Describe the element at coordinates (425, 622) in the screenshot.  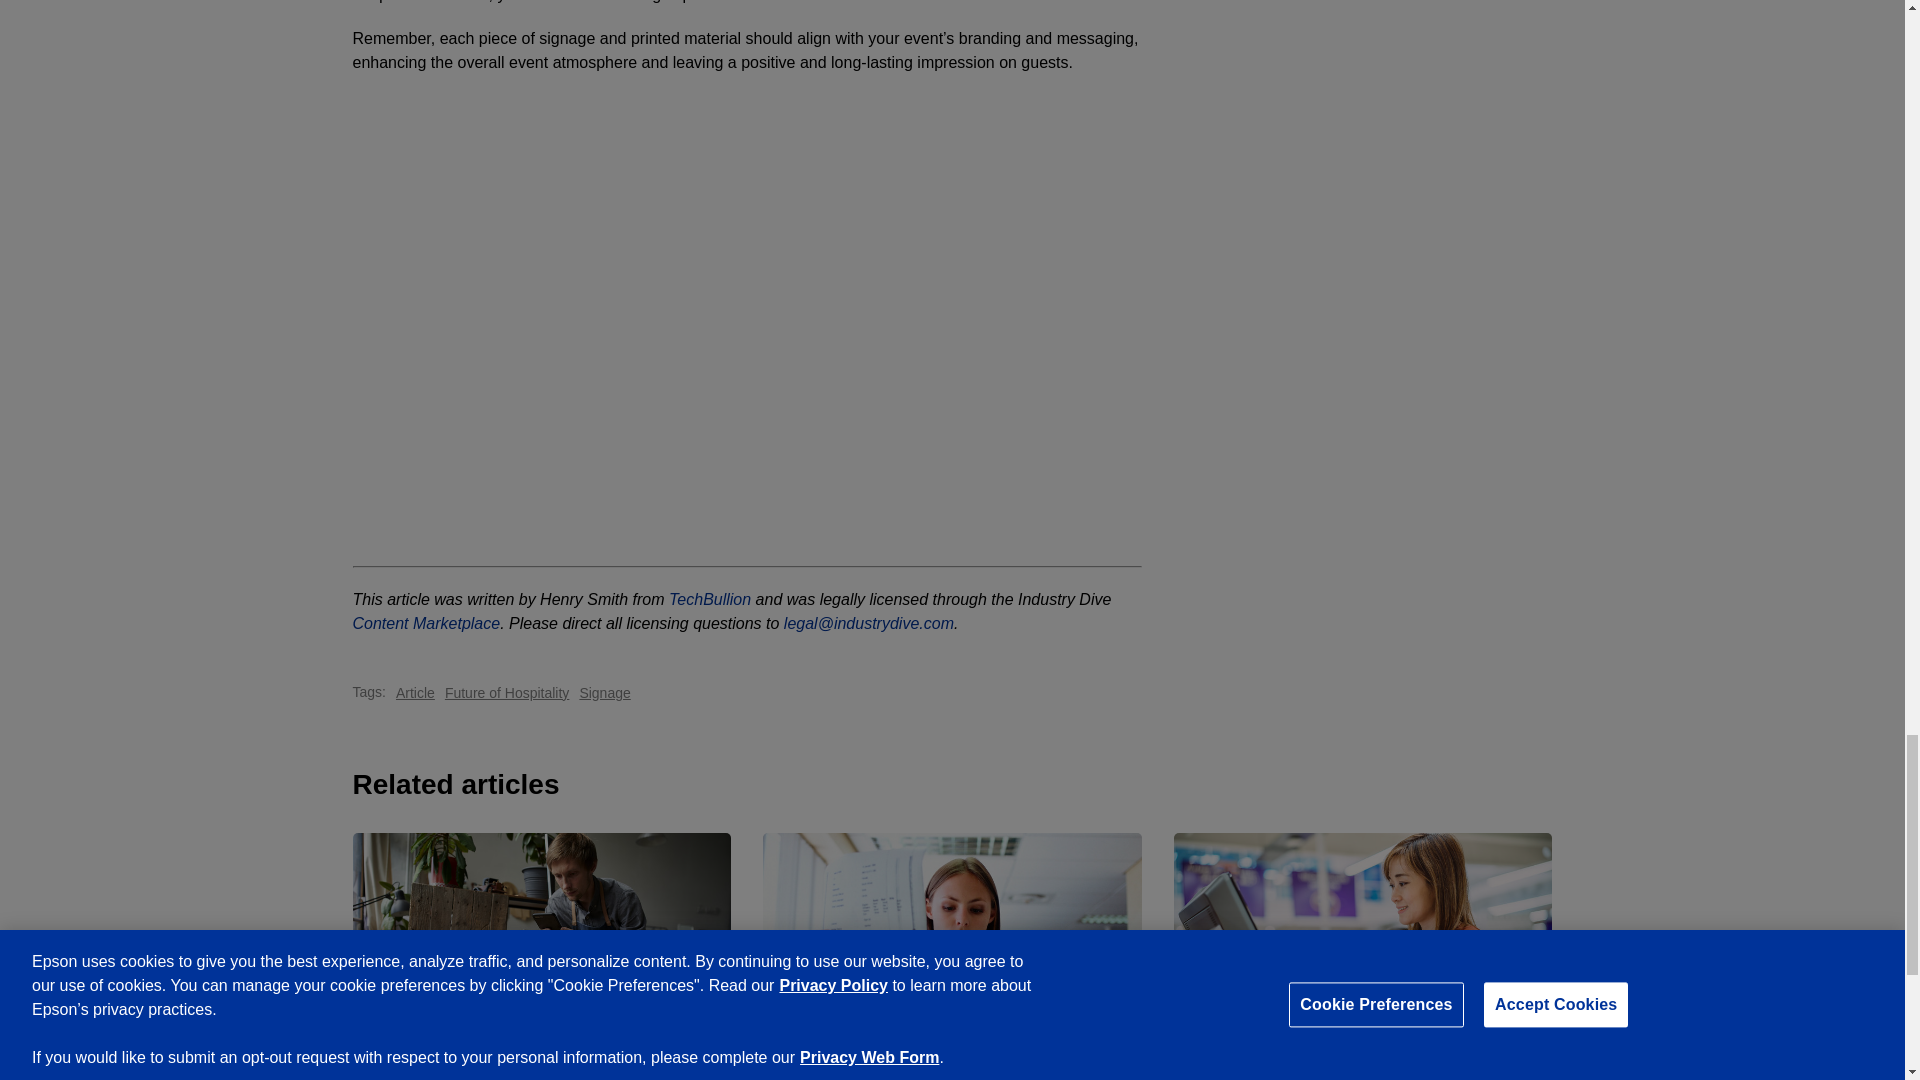
I see `Content Marketplace` at that location.